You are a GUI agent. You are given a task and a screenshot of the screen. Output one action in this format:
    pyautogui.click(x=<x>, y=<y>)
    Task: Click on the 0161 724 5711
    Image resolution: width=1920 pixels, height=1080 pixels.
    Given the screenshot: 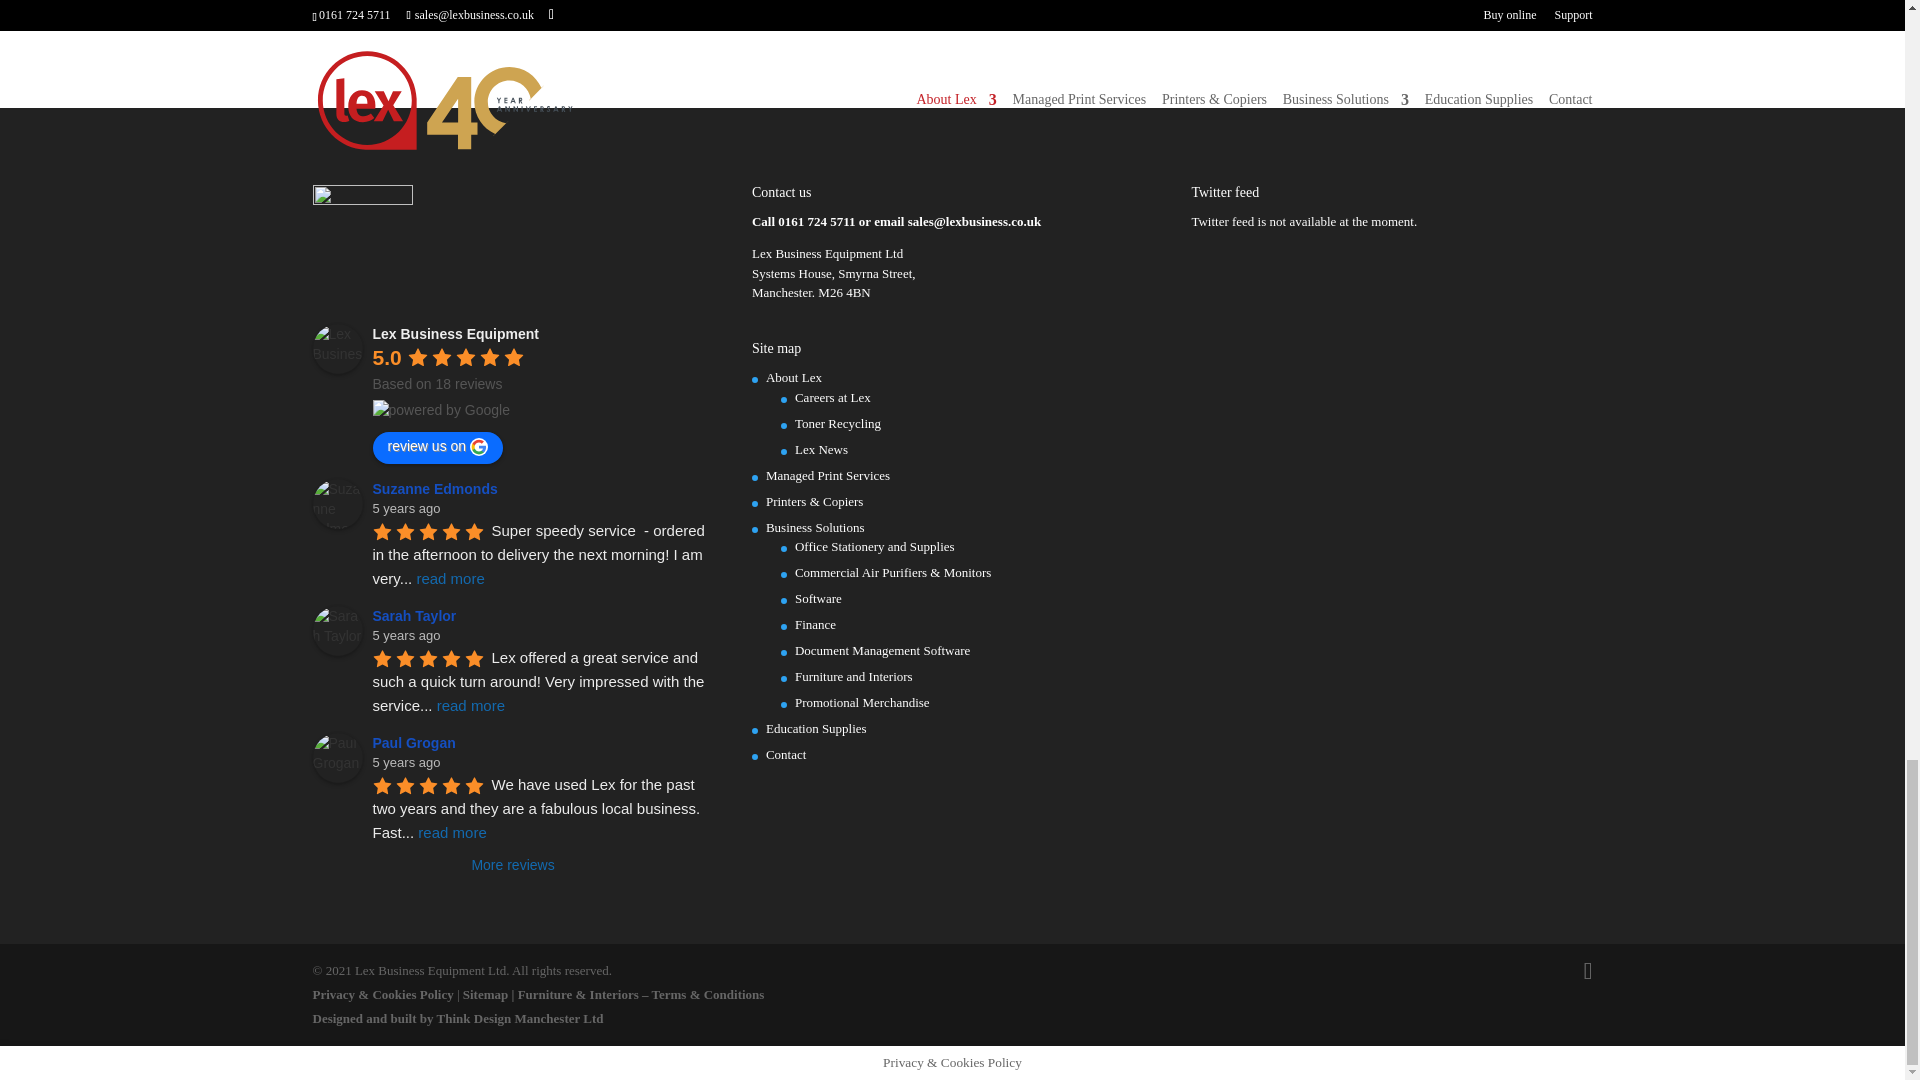 What is the action you would take?
    pyautogui.click(x=816, y=220)
    